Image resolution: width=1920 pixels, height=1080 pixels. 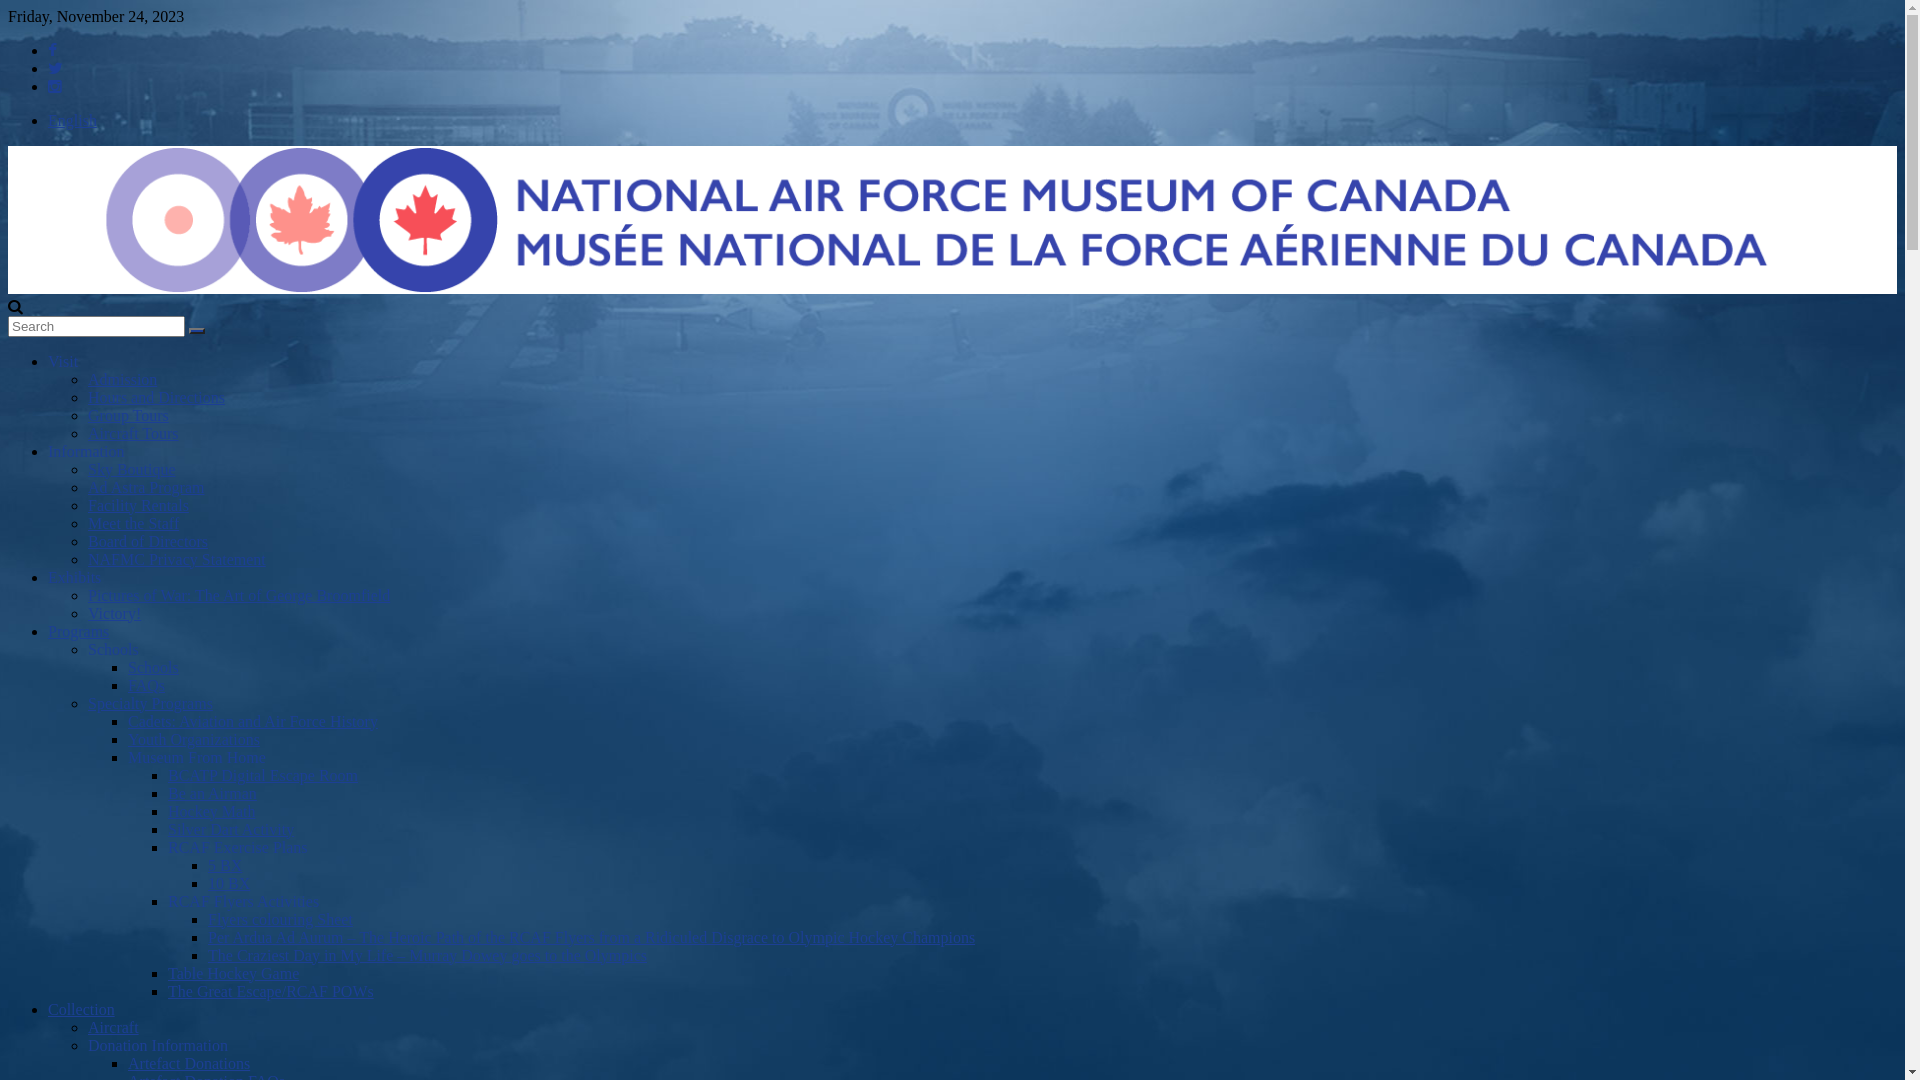 What do you see at coordinates (134, 434) in the screenshot?
I see `Aircraft Tours` at bounding box center [134, 434].